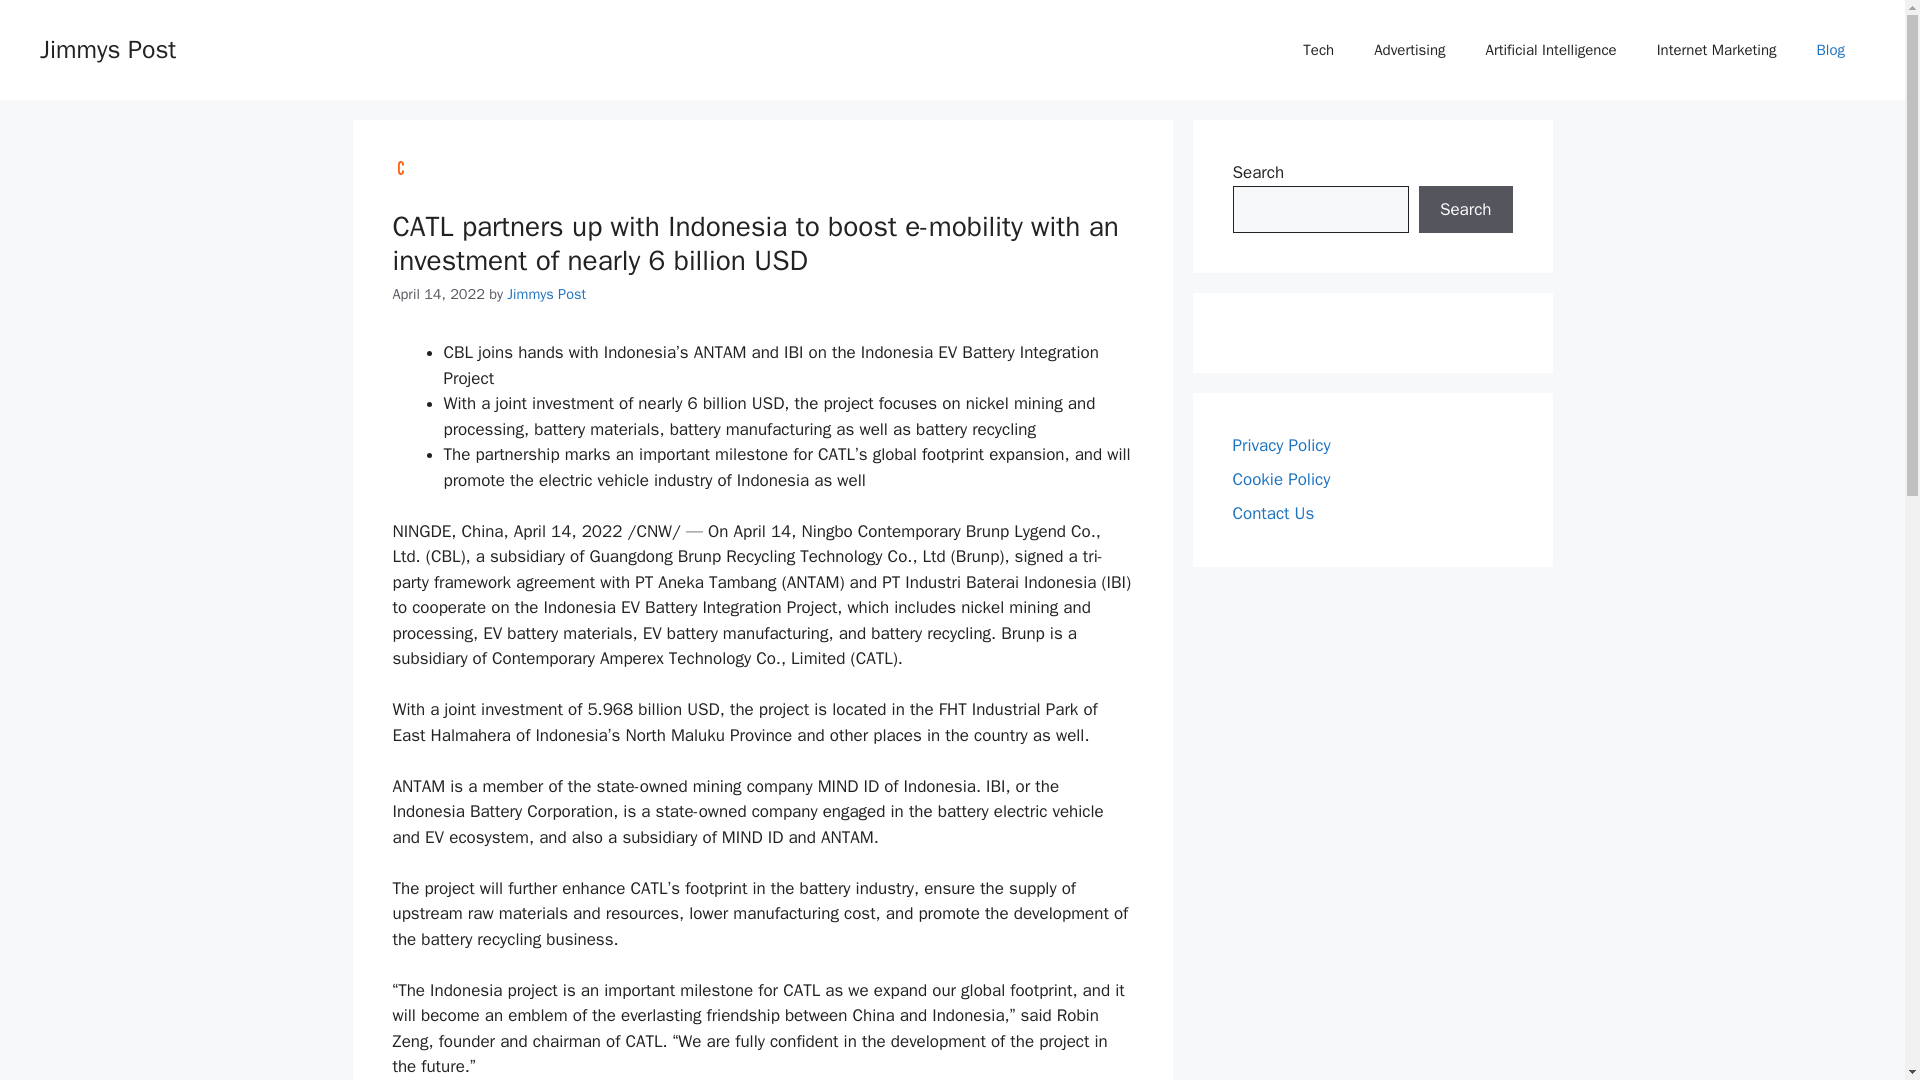  Describe the element at coordinates (1281, 479) in the screenshot. I see `Cookie Policy` at that location.